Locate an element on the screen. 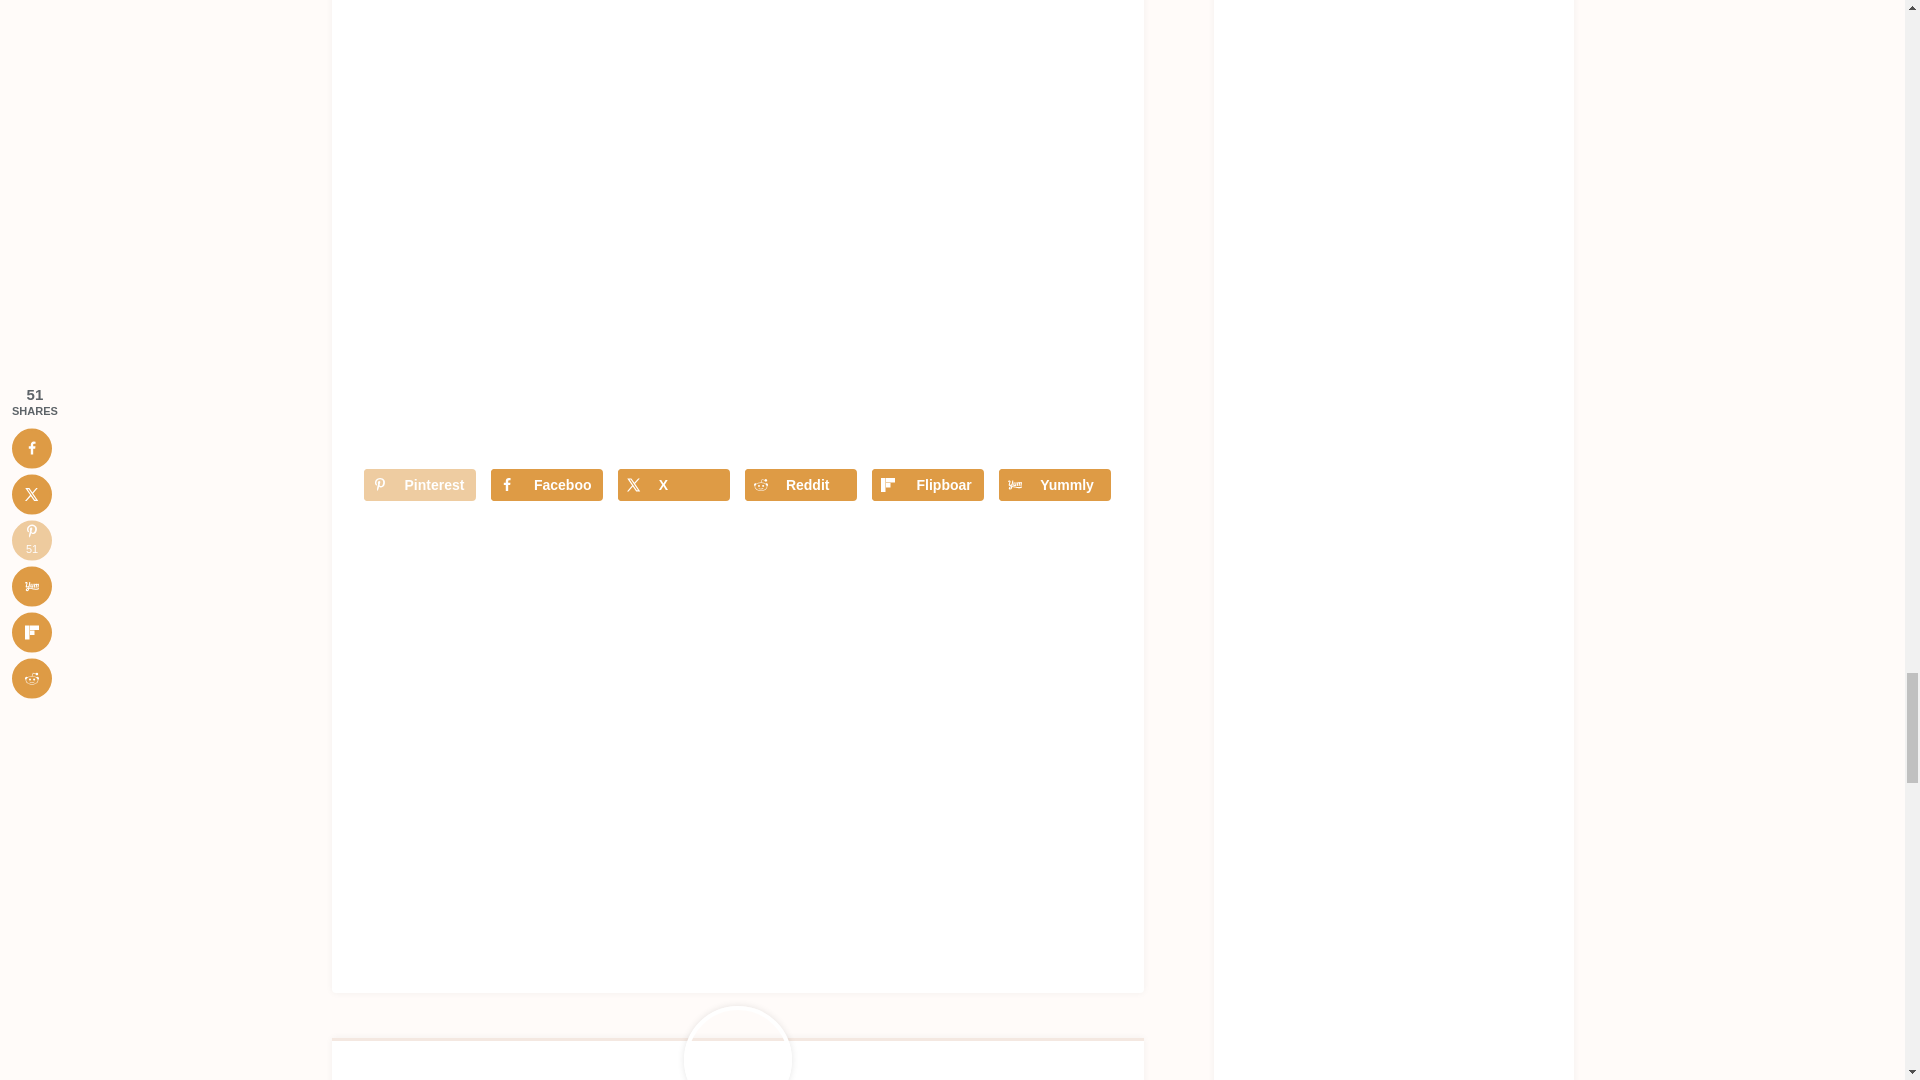 This screenshot has width=1920, height=1080. Share on Flipboard is located at coordinates (927, 484).